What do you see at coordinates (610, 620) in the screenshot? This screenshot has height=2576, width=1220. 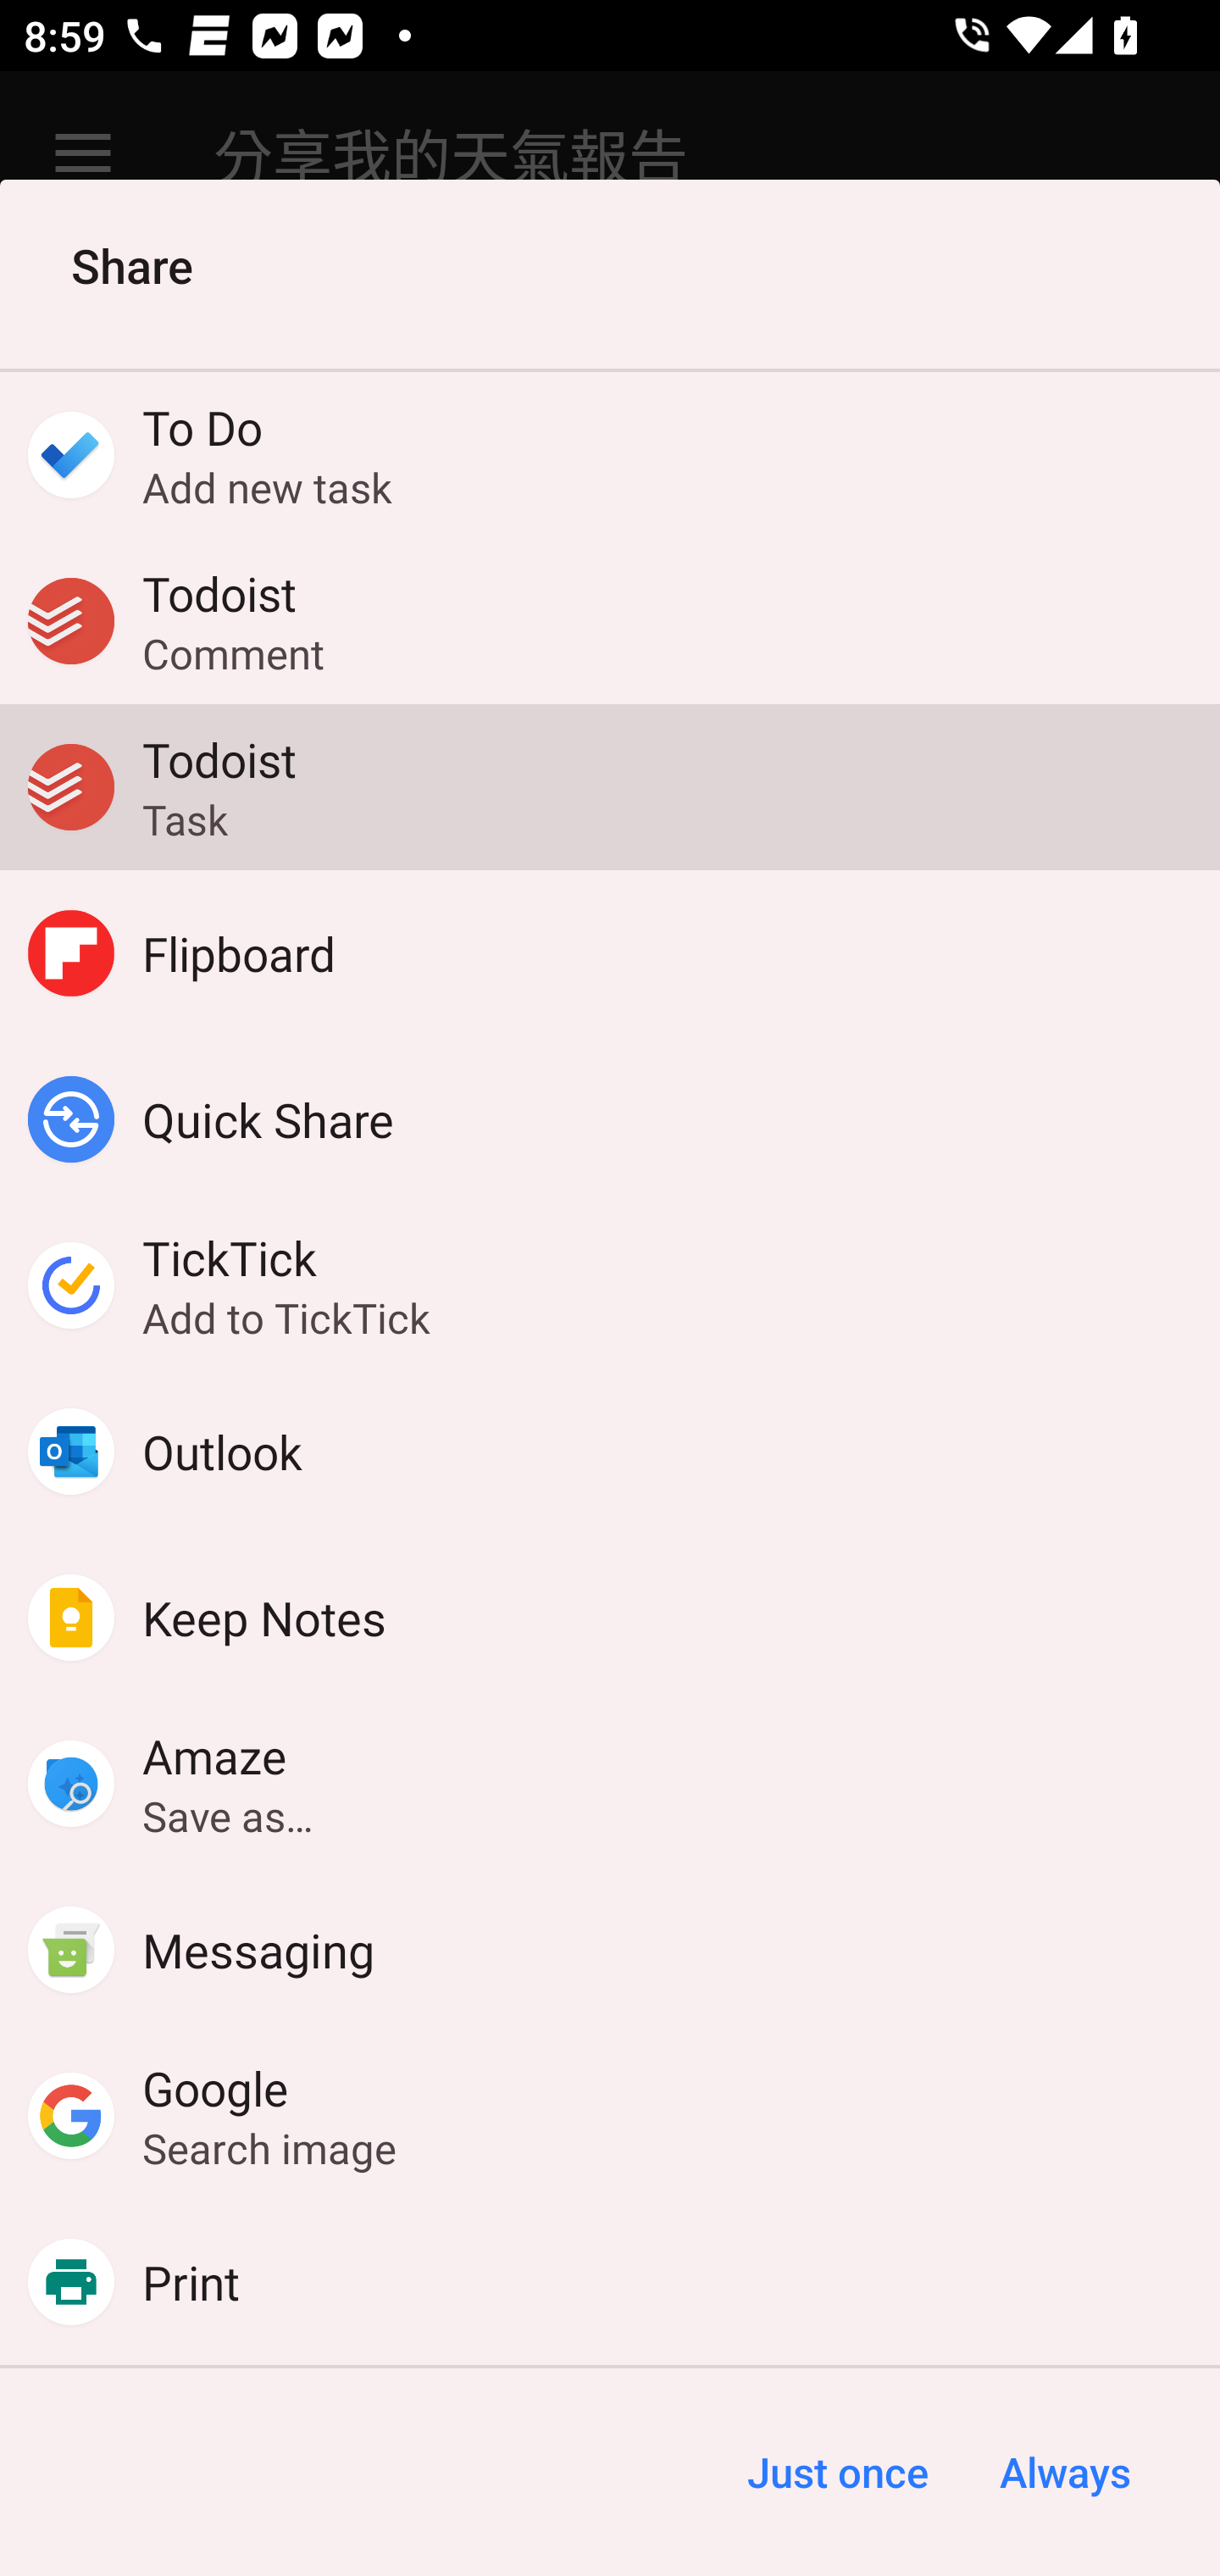 I see `Todoist Comment` at bounding box center [610, 620].